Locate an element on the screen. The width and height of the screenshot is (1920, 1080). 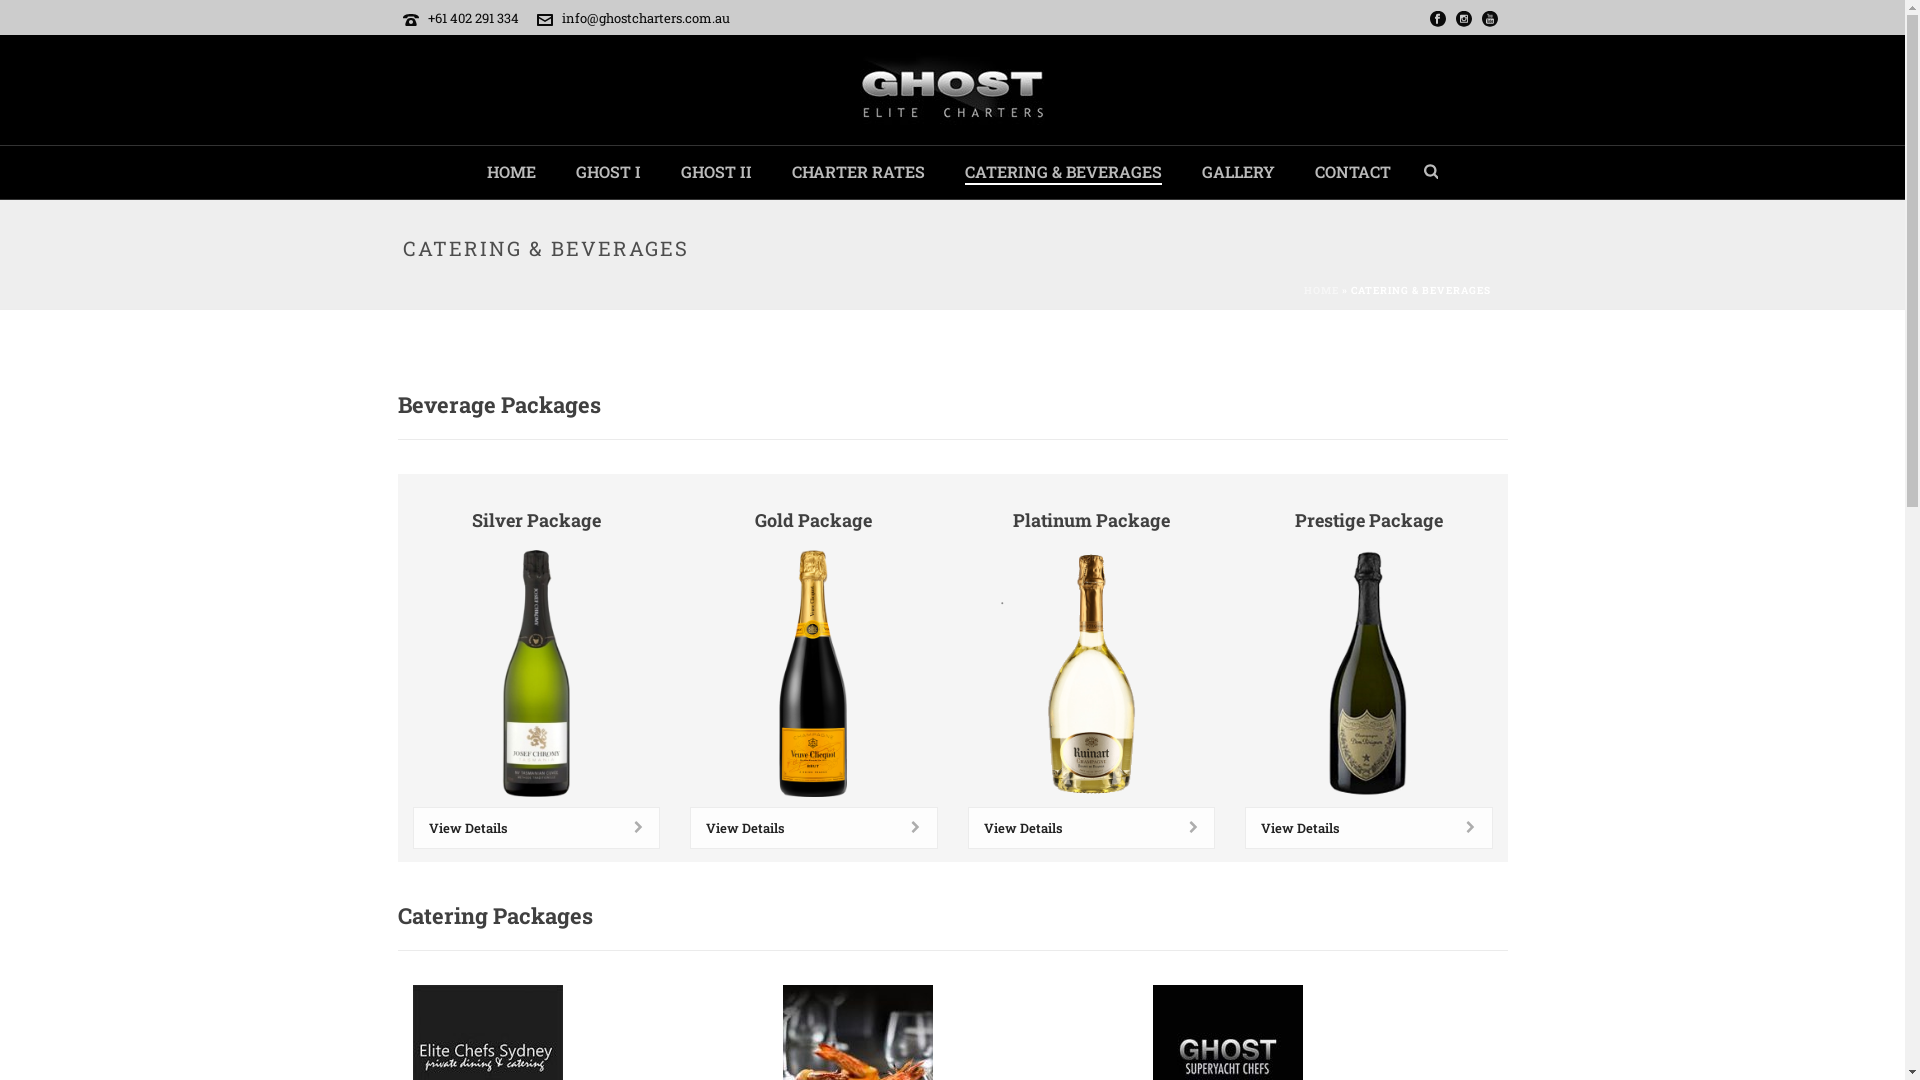
Luxury Yacht Charters is located at coordinates (952, 90).